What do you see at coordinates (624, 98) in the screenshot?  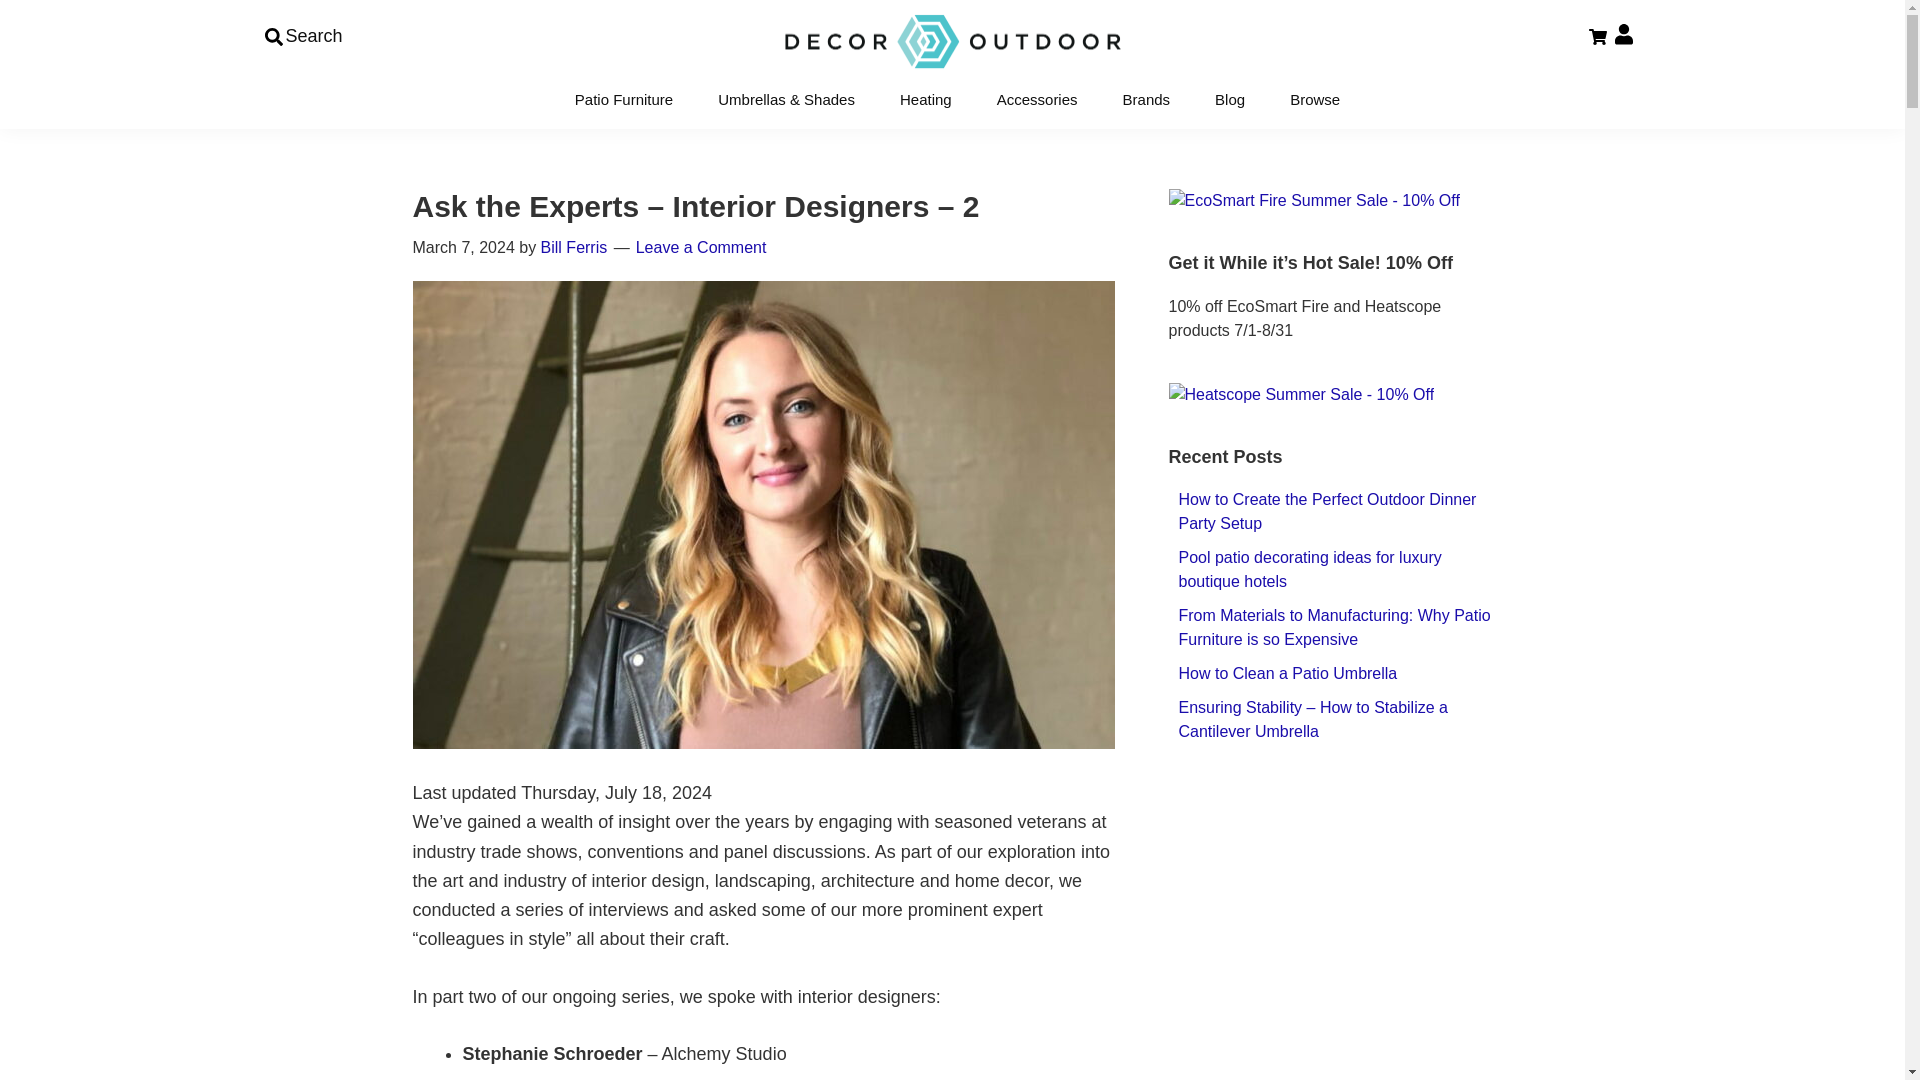 I see `Patio Furniture` at bounding box center [624, 98].